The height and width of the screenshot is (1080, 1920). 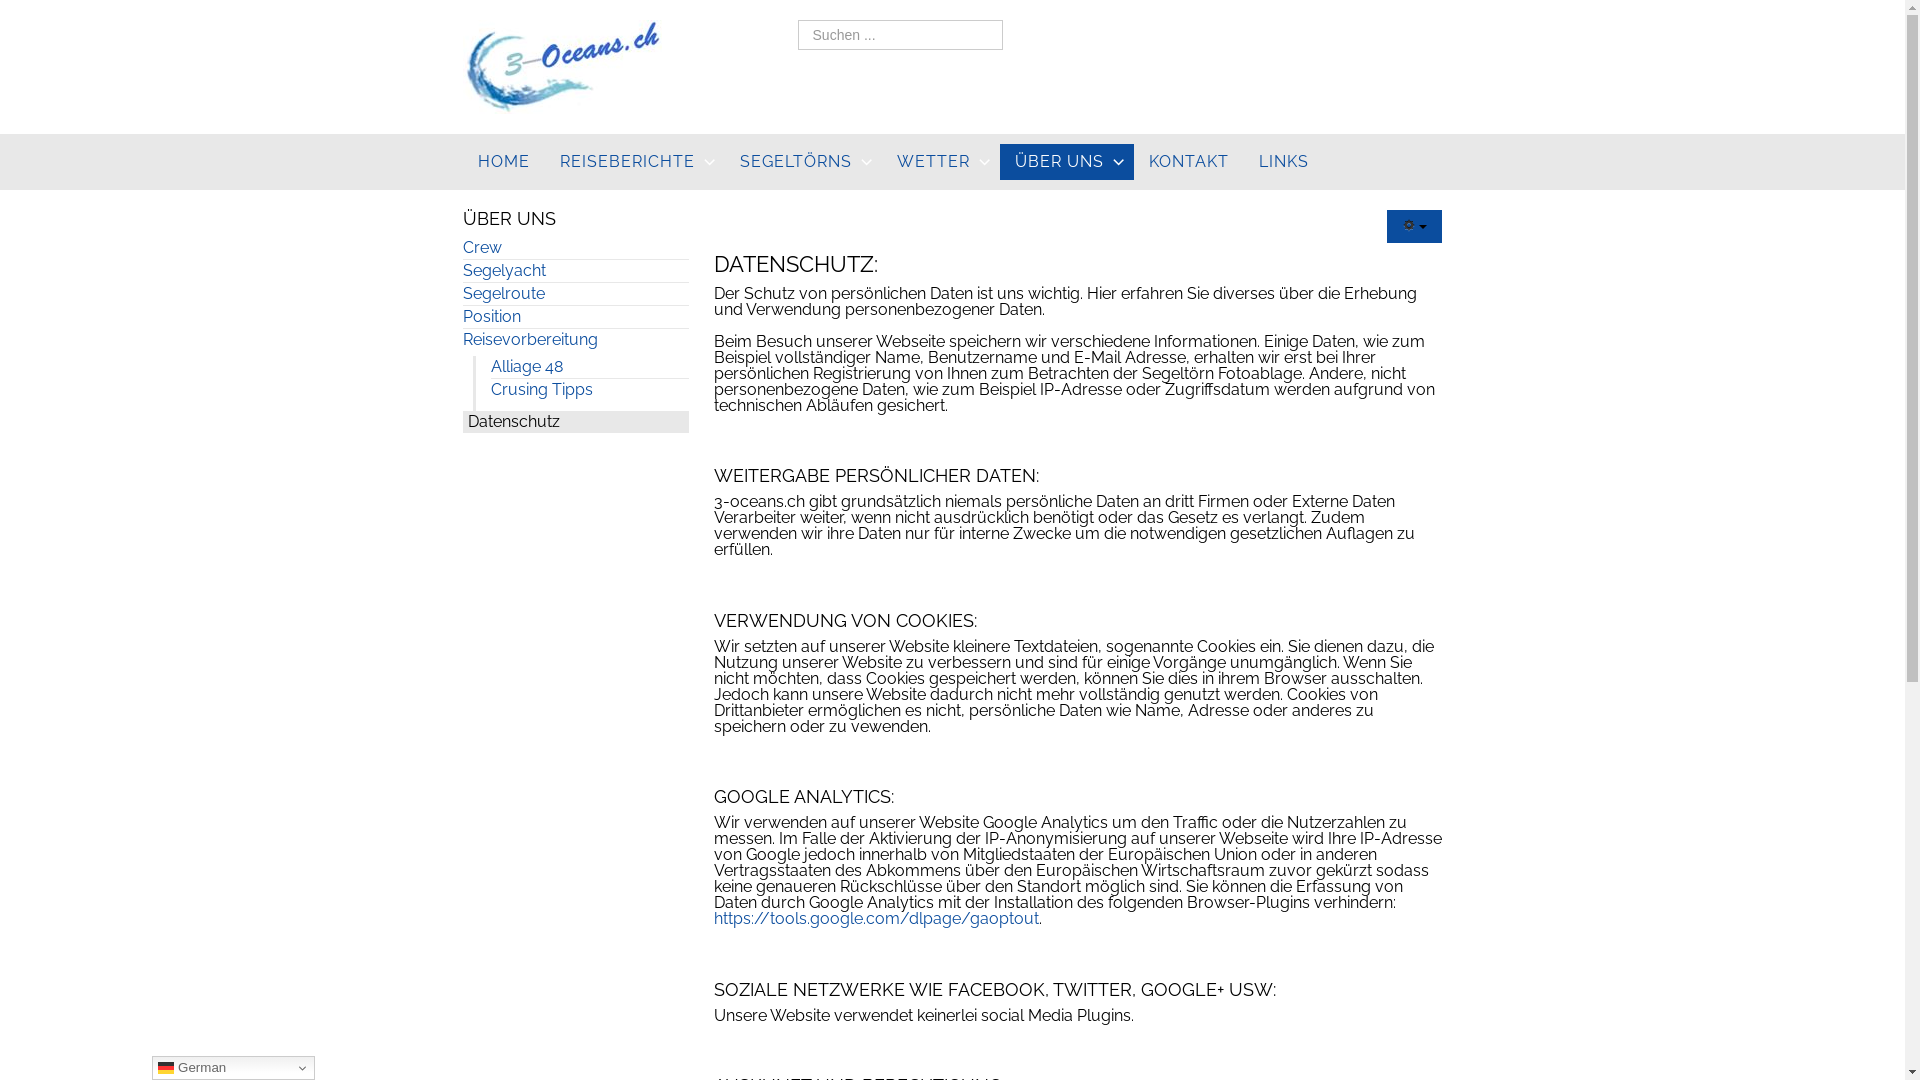 What do you see at coordinates (575, 294) in the screenshot?
I see `Segelroute` at bounding box center [575, 294].